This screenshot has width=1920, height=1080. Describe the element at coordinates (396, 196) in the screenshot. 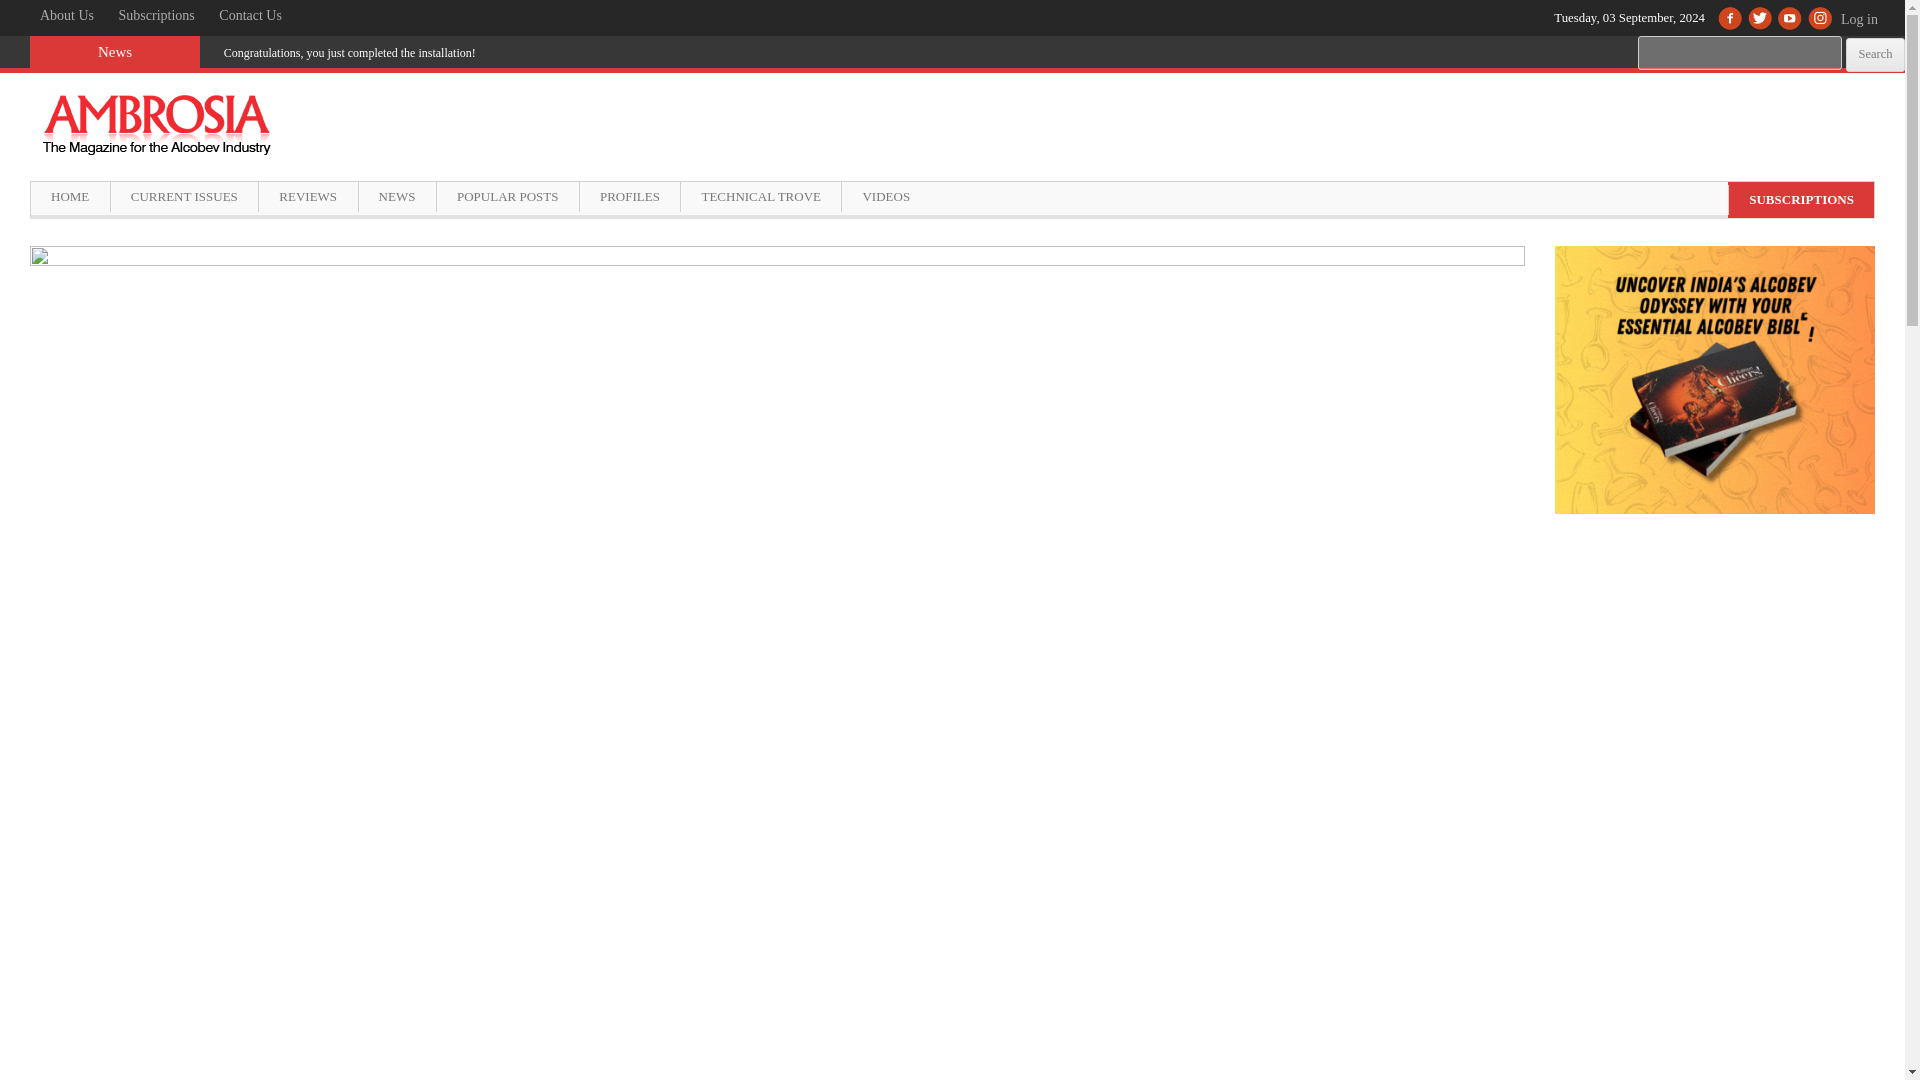

I see `NEWS` at that location.